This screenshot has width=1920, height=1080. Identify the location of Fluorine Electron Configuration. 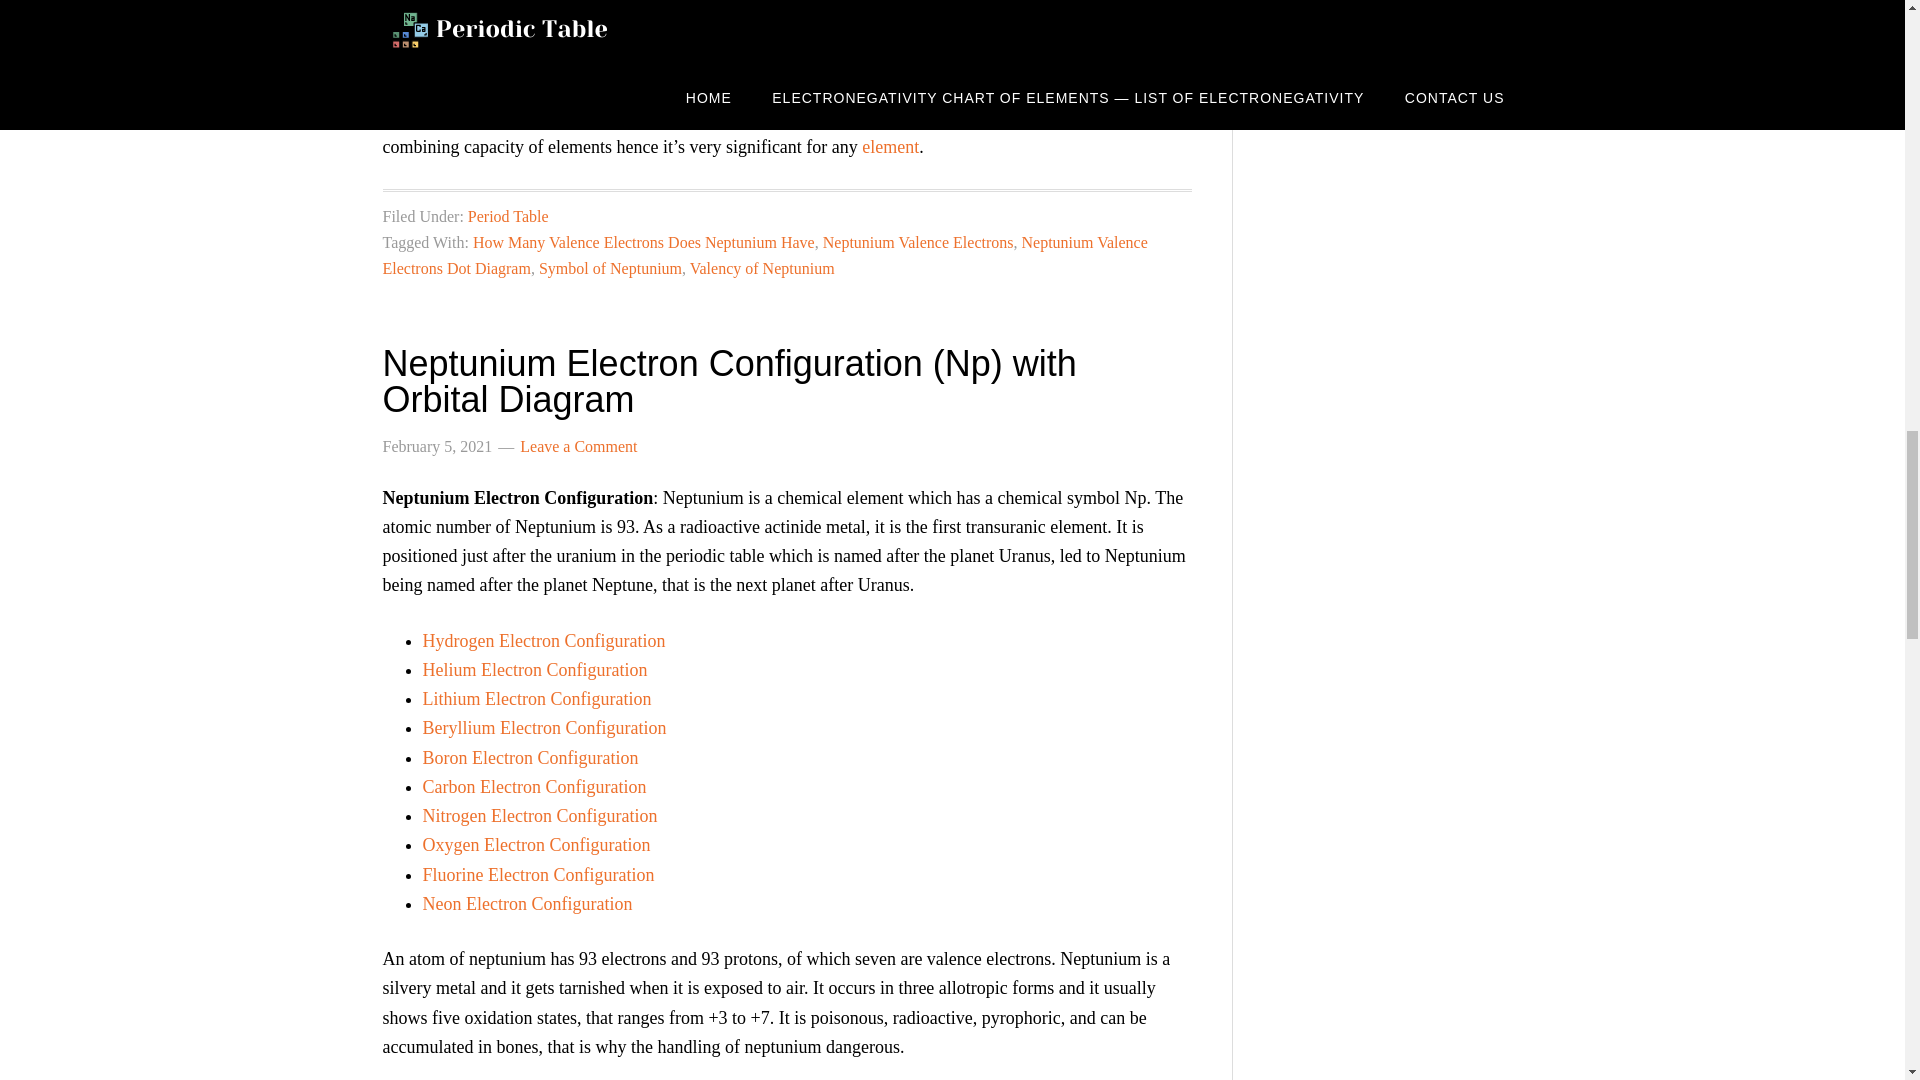
(538, 874).